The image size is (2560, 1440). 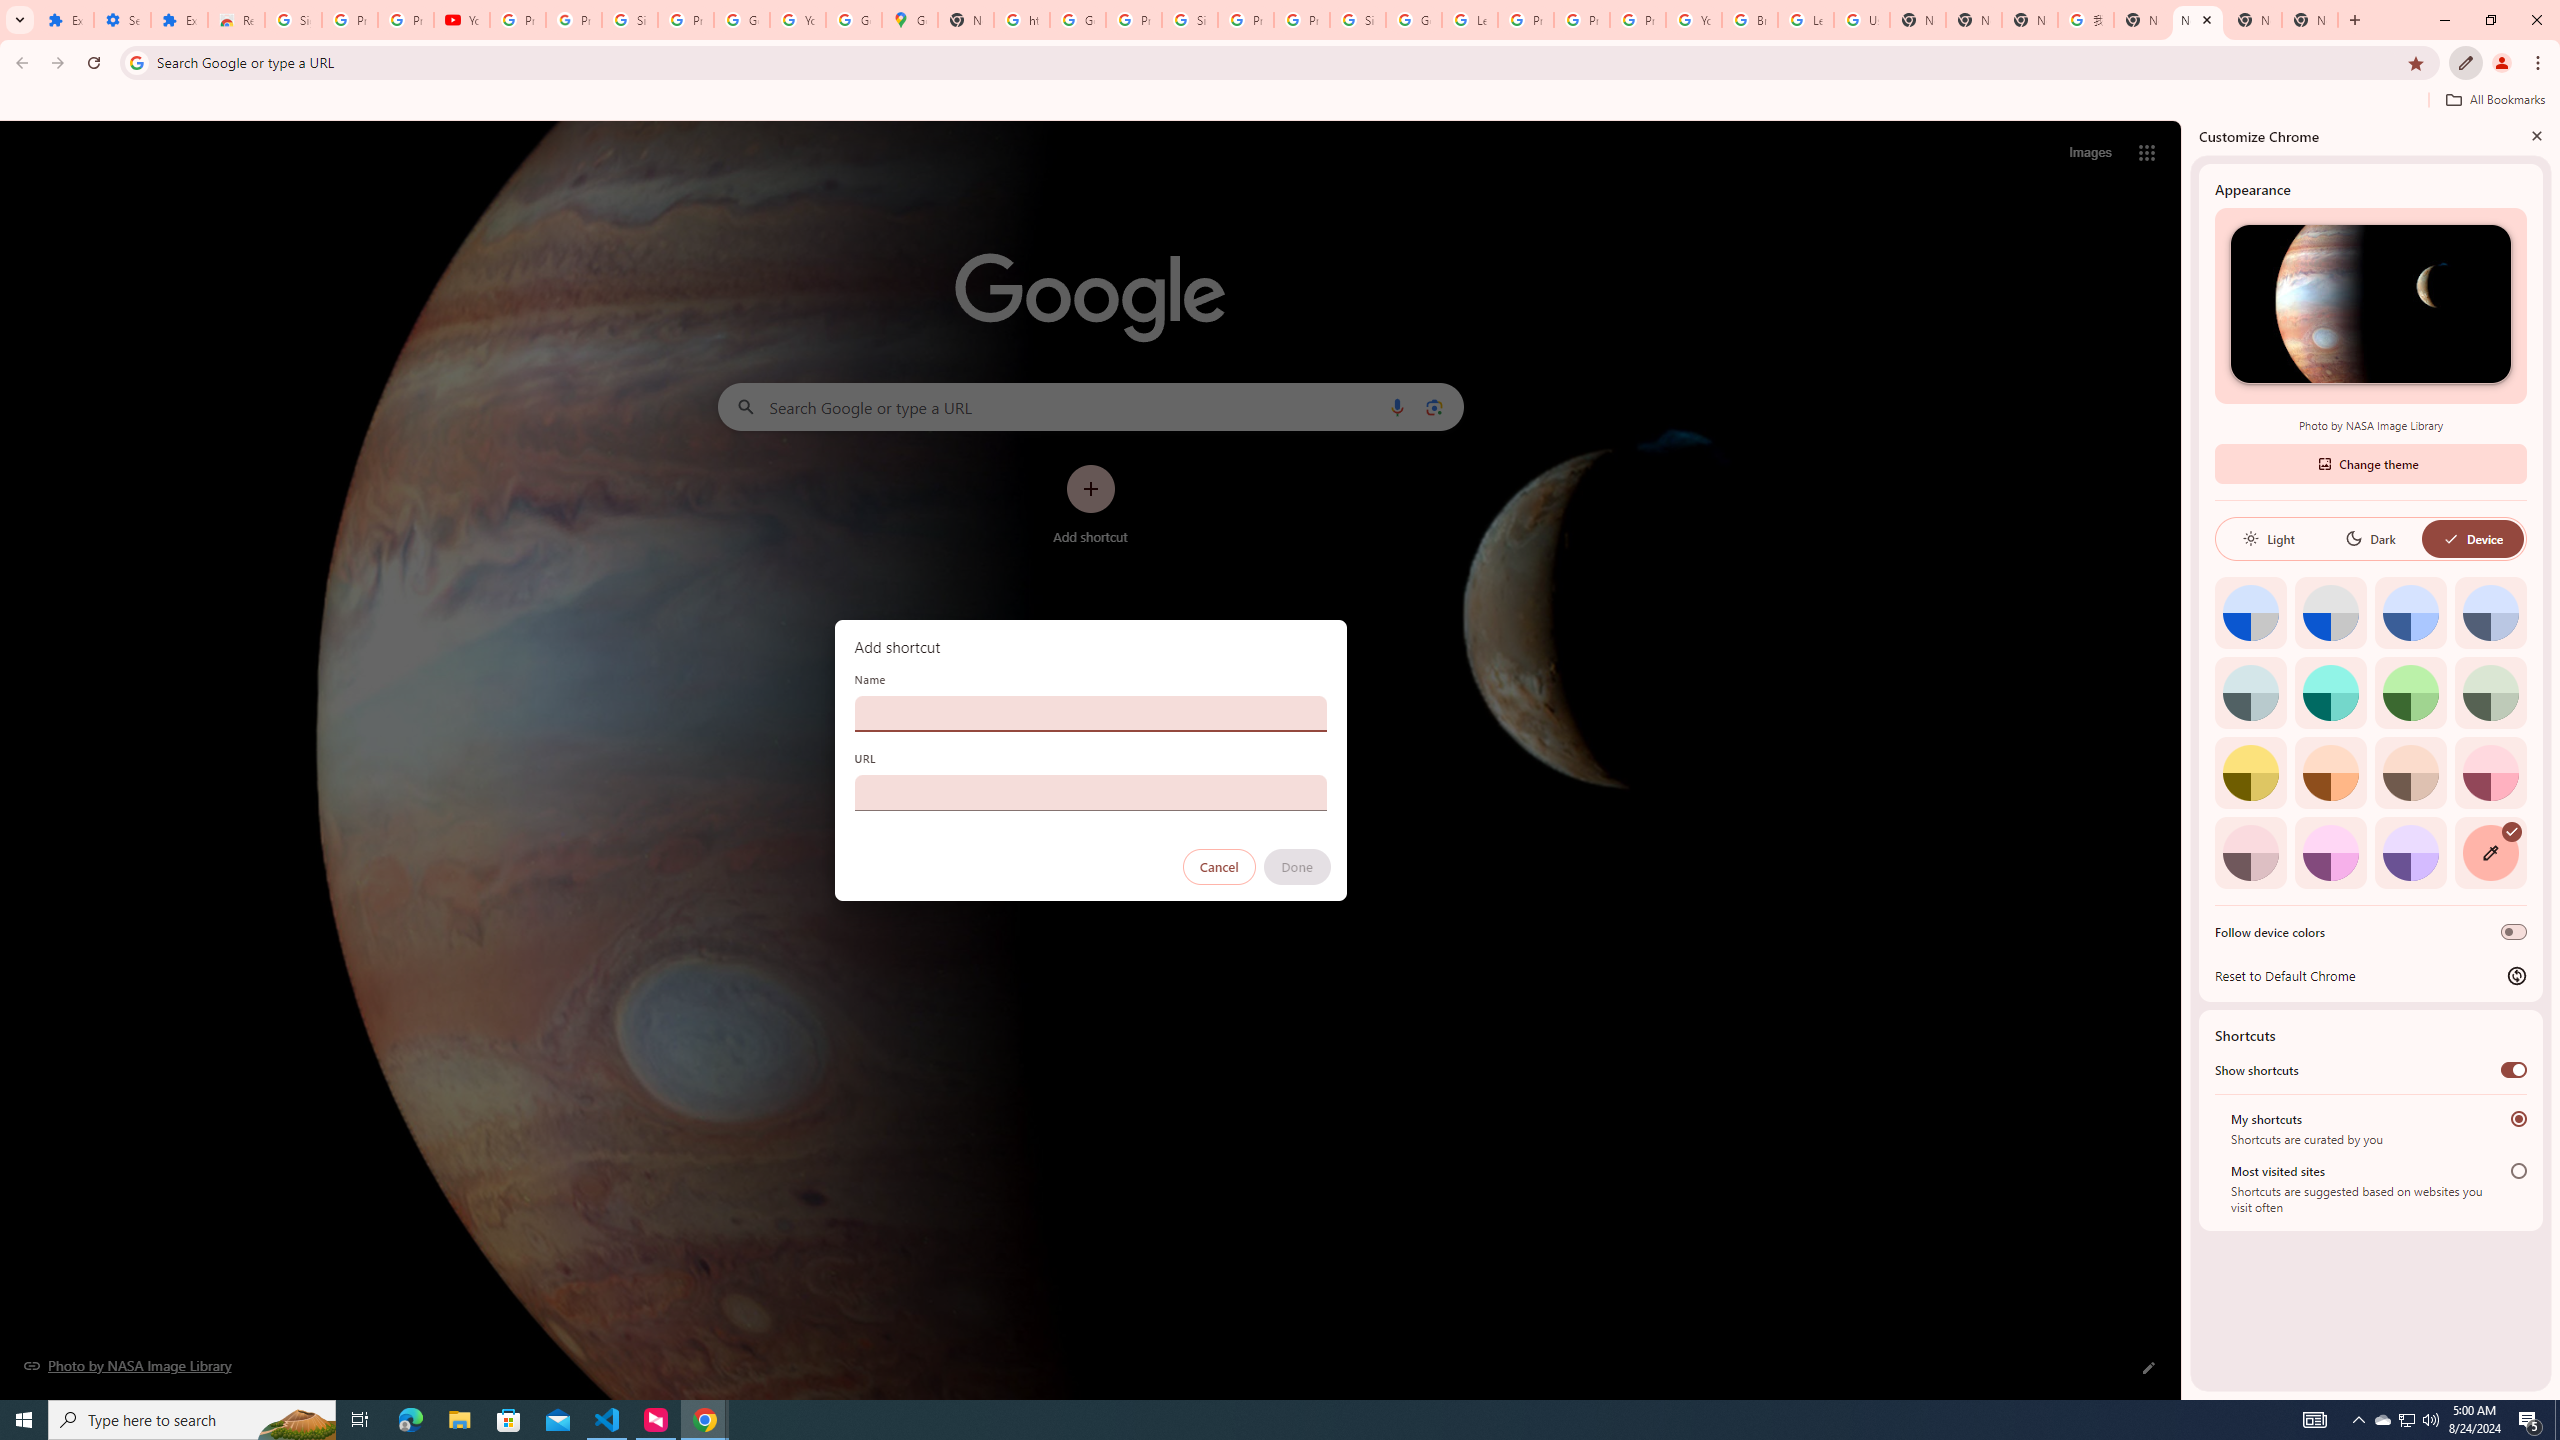 I want to click on New Tab, so click(x=1974, y=20).